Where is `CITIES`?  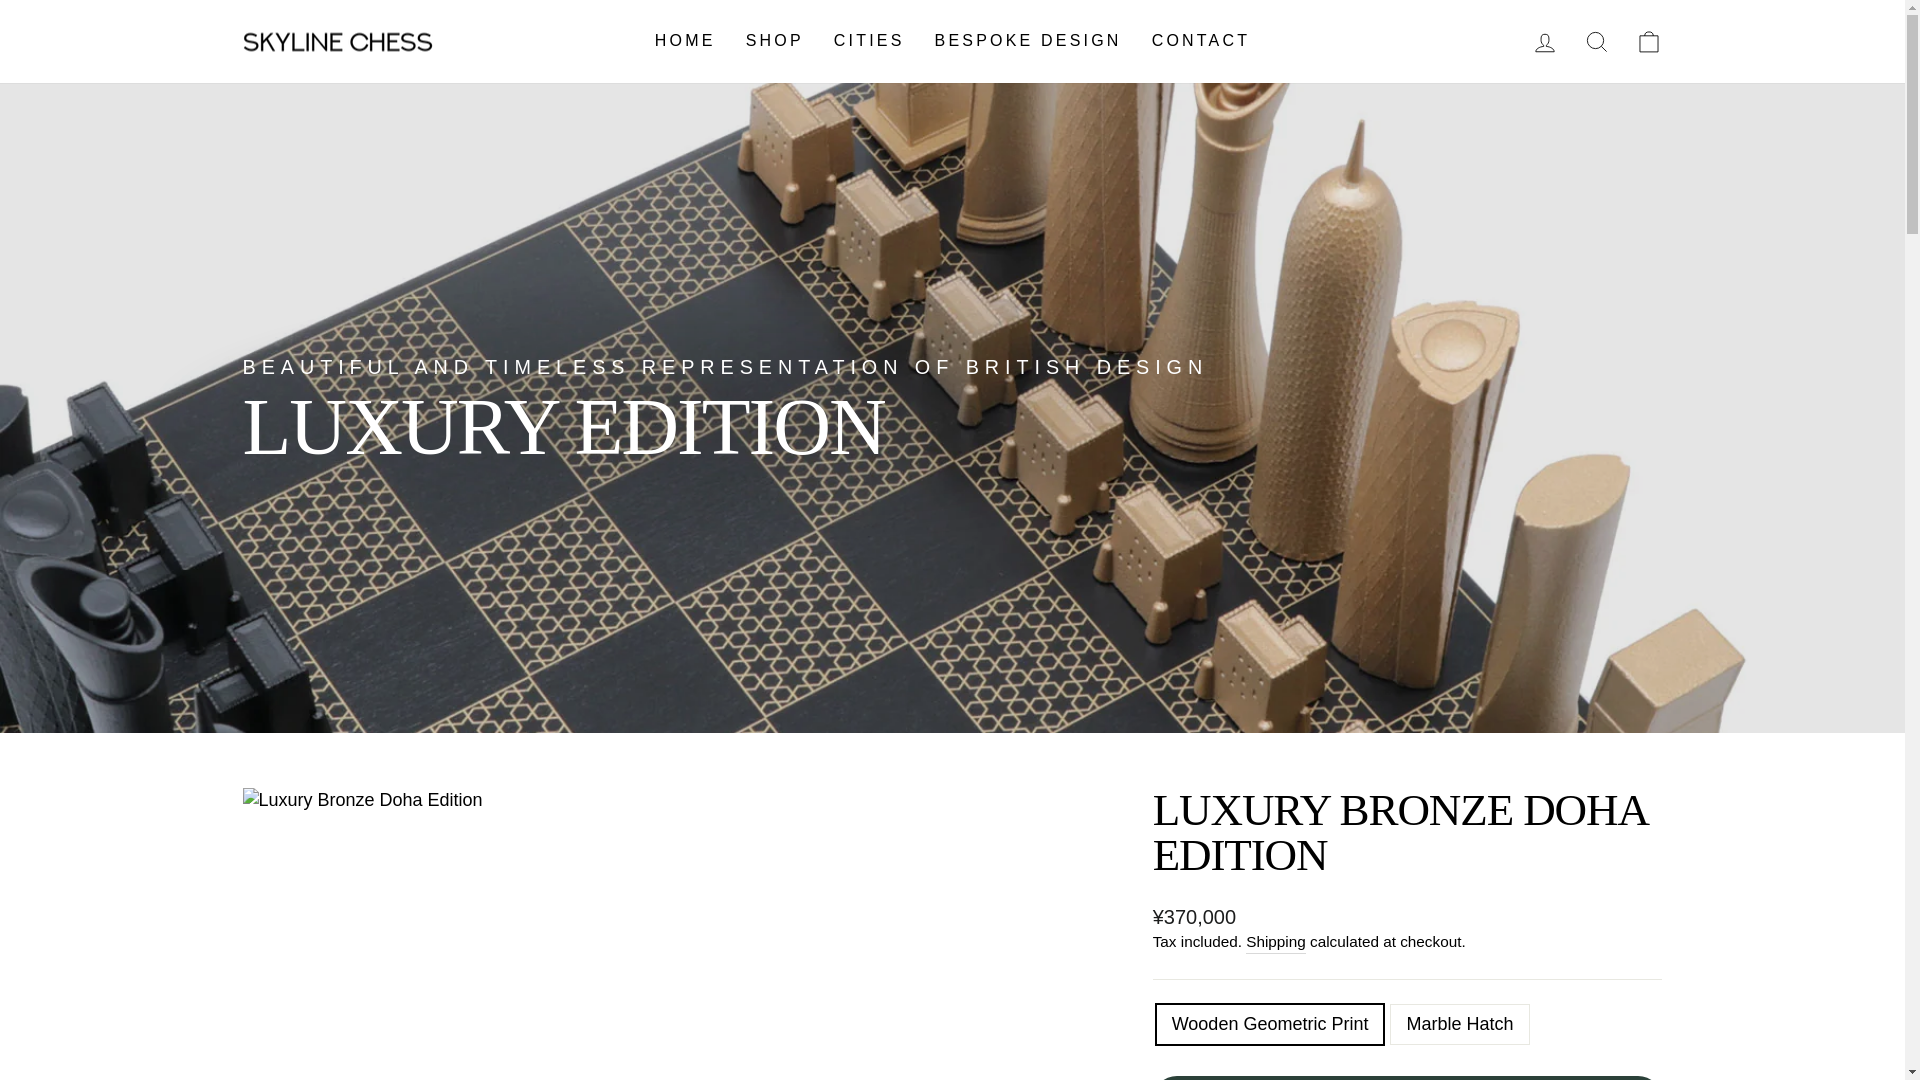 CITIES is located at coordinates (869, 41).